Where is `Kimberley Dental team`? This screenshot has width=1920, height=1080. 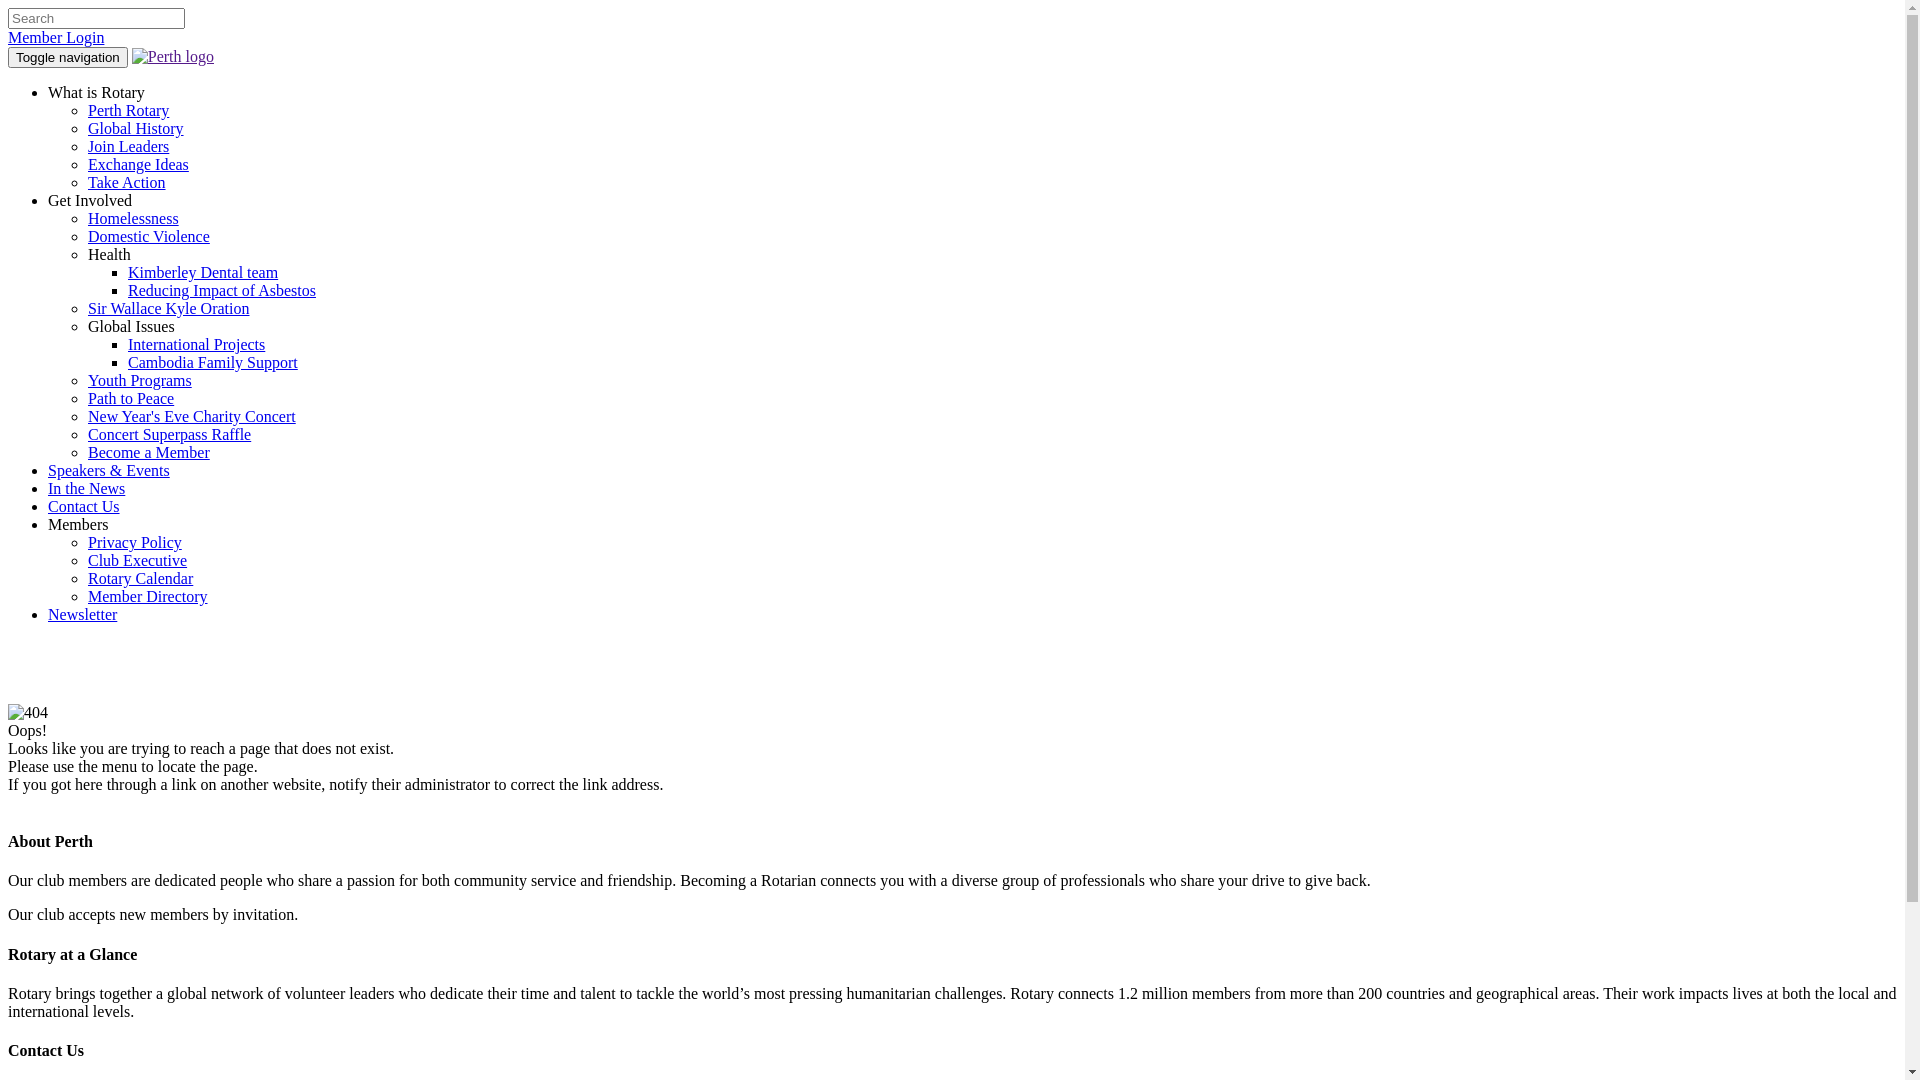
Kimberley Dental team is located at coordinates (203, 272).